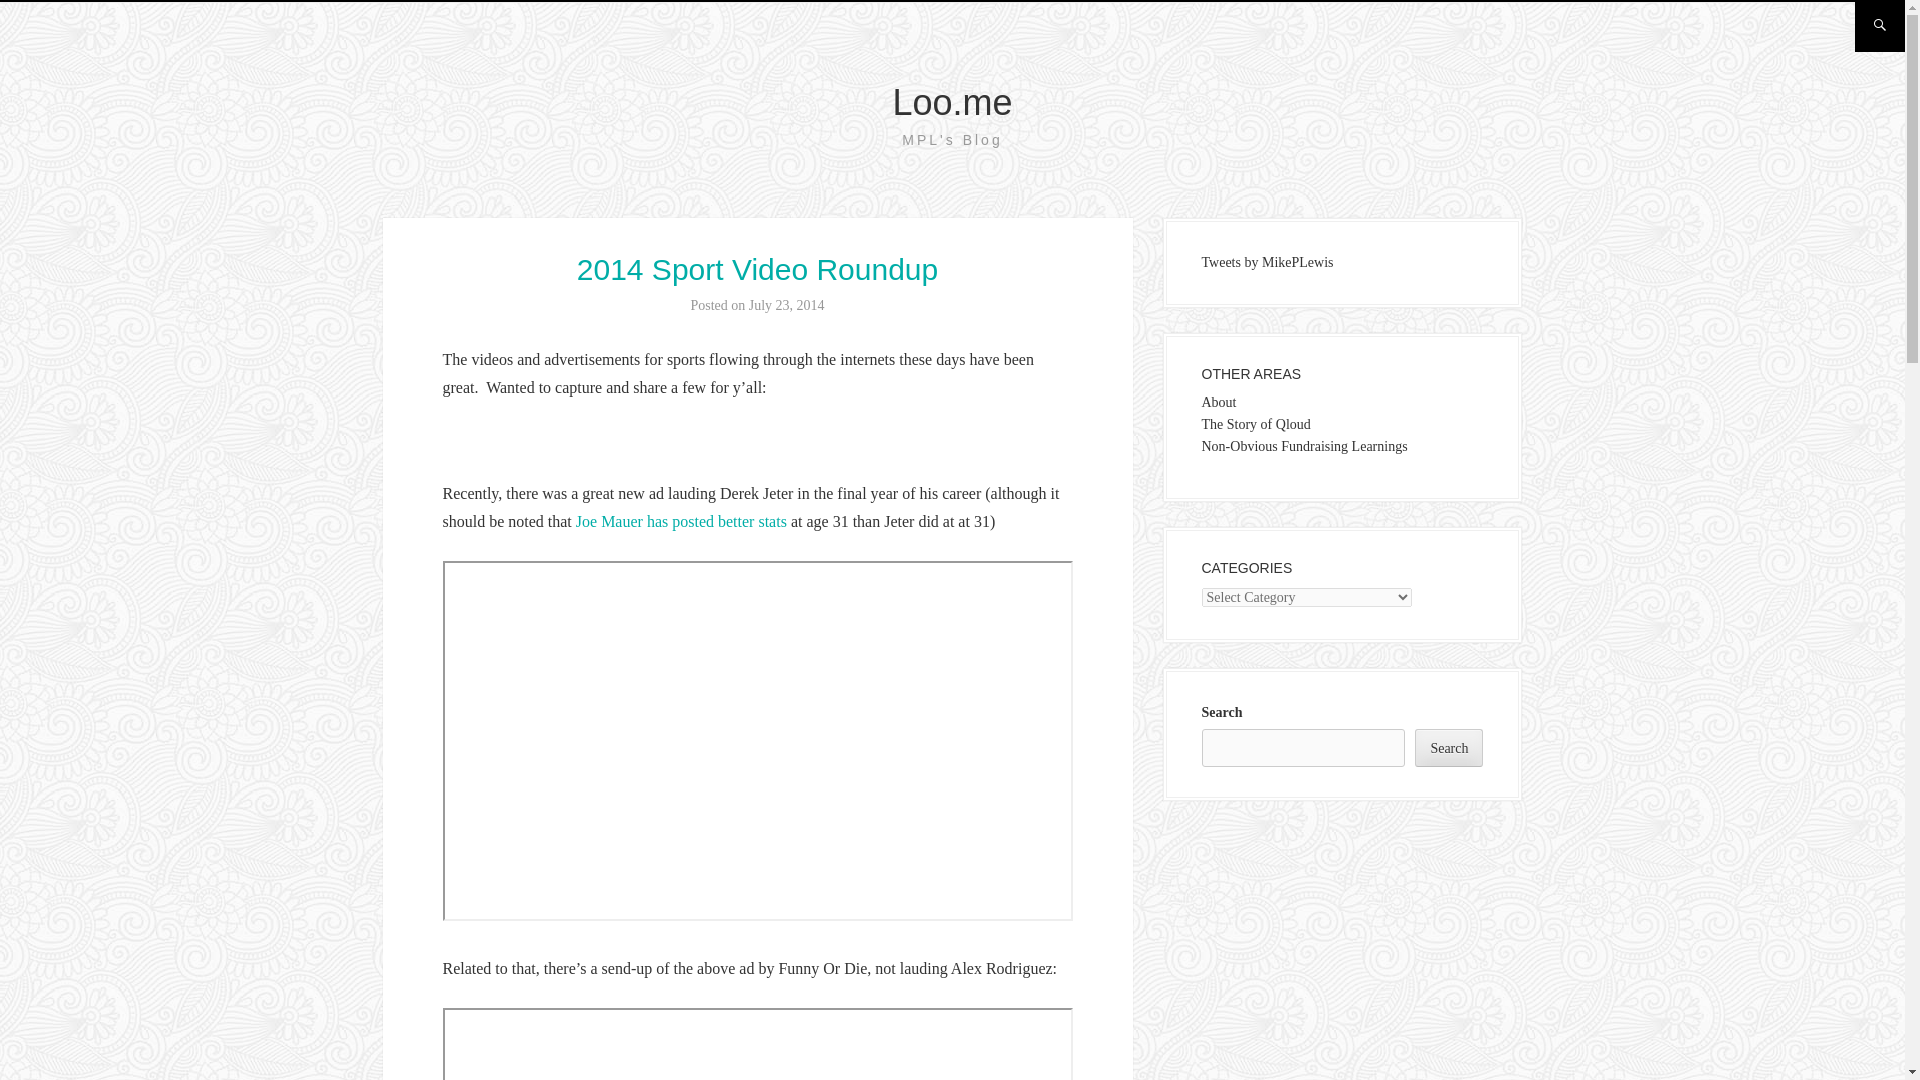 The image size is (1920, 1080). I want to click on About, so click(1218, 402).